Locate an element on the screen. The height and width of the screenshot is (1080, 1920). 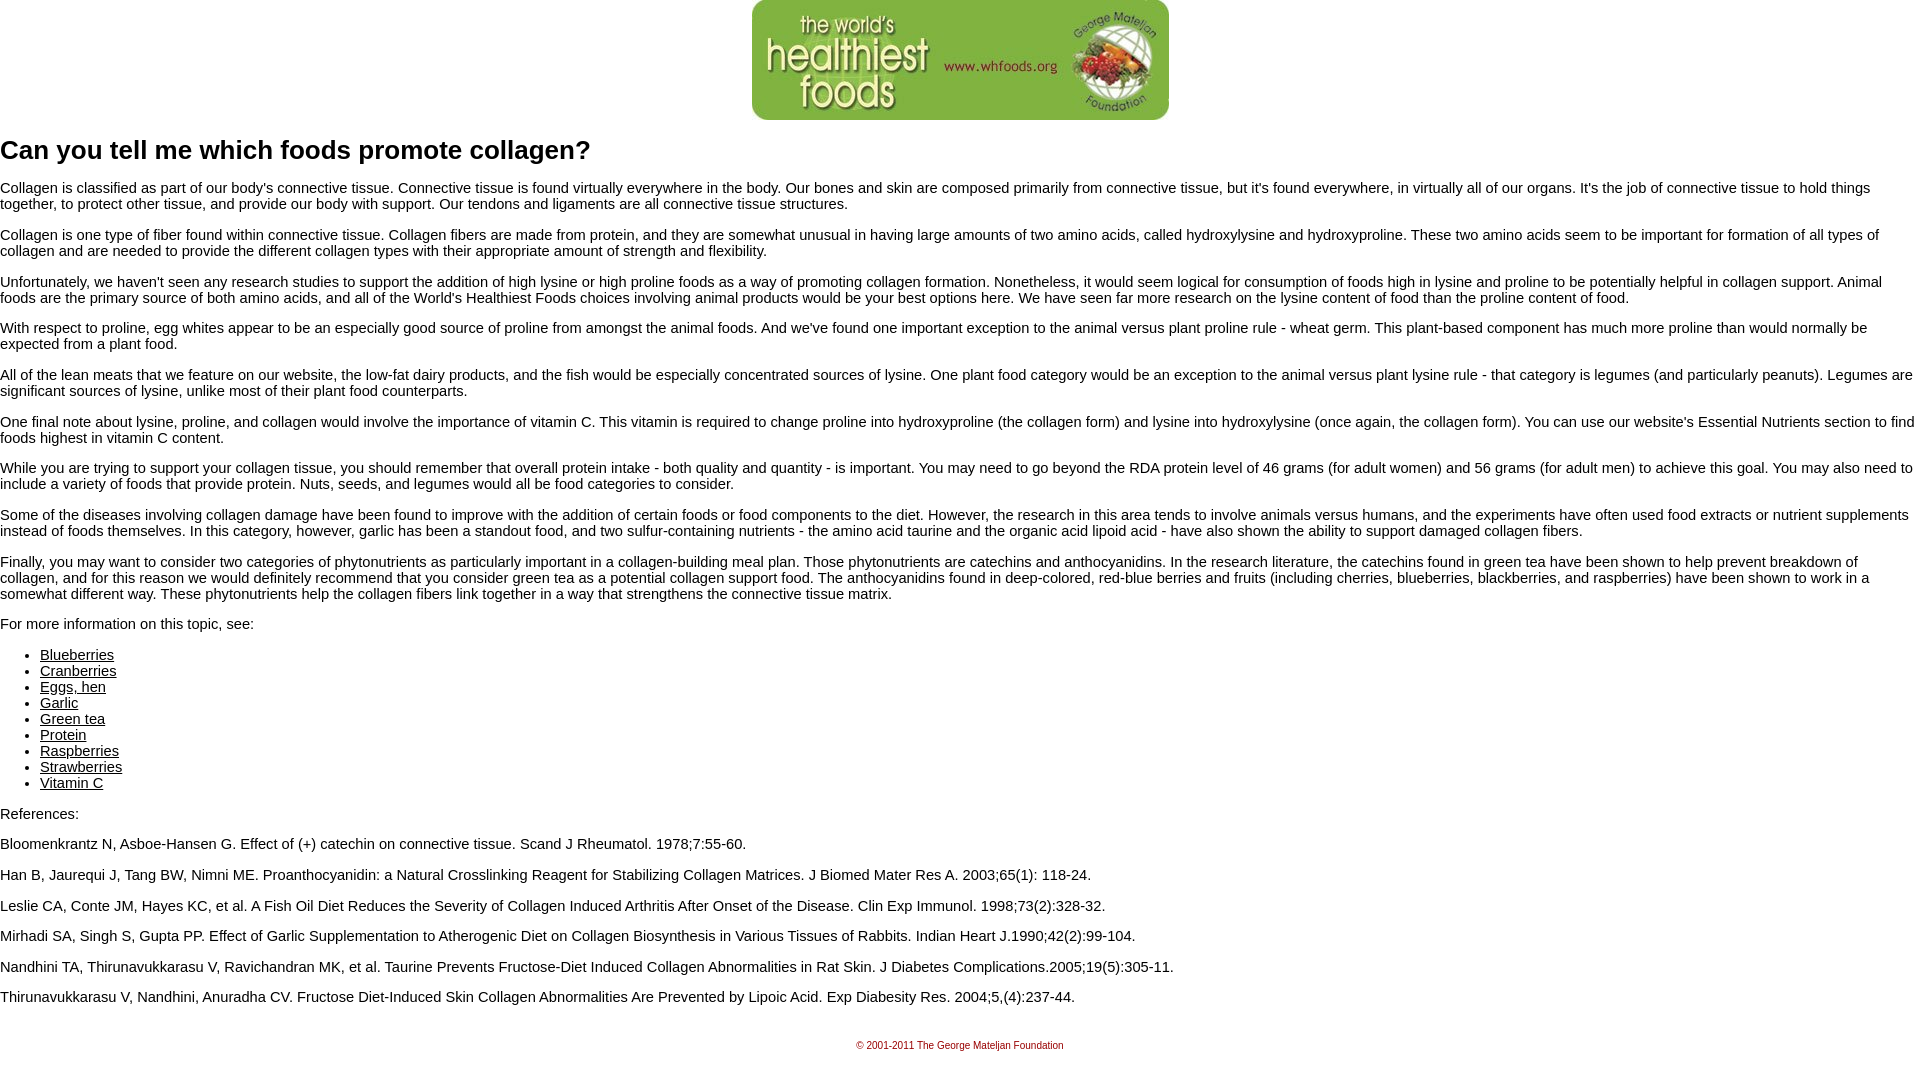
Blueberries is located at coordinates (76, 654).